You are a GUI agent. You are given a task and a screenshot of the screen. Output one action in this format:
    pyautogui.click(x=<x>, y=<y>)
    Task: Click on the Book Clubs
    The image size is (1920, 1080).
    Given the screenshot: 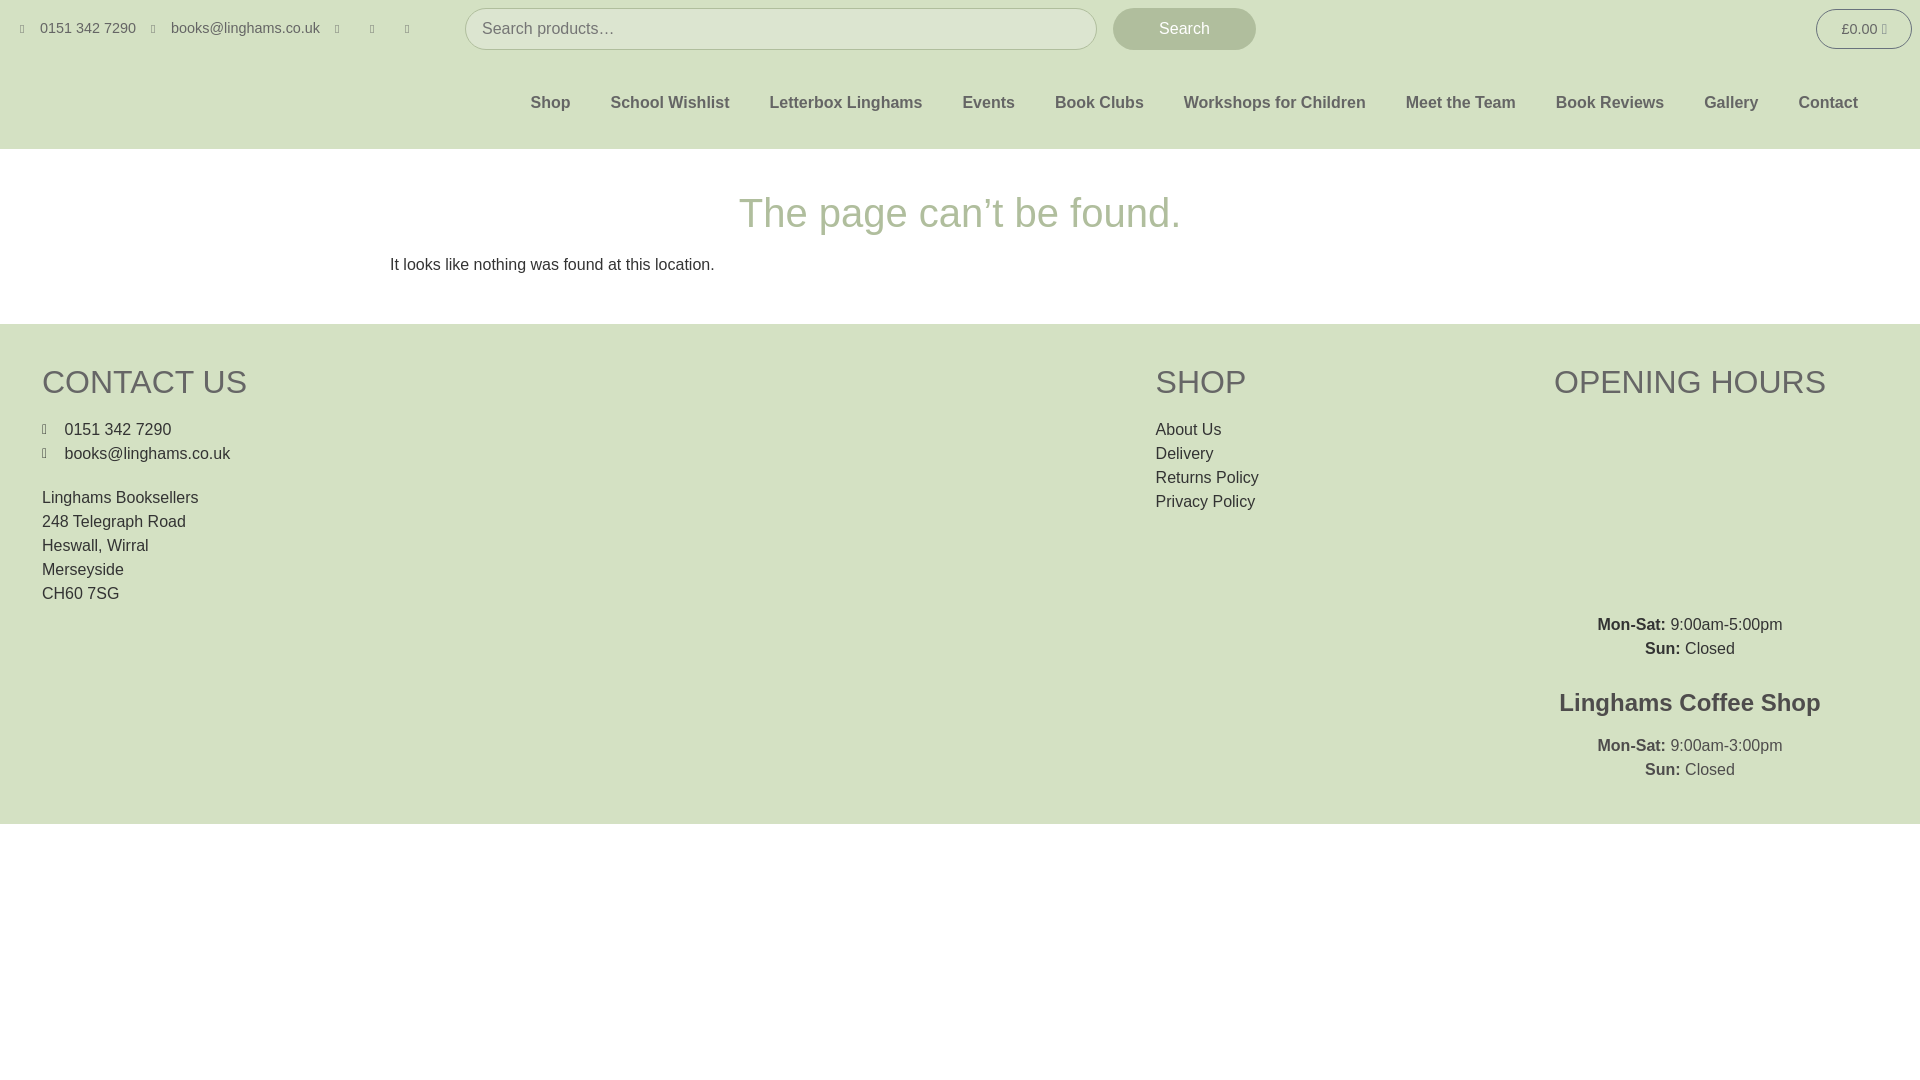 What is the action you would take?
    pyautogui.click(x=1098, y=103)
    